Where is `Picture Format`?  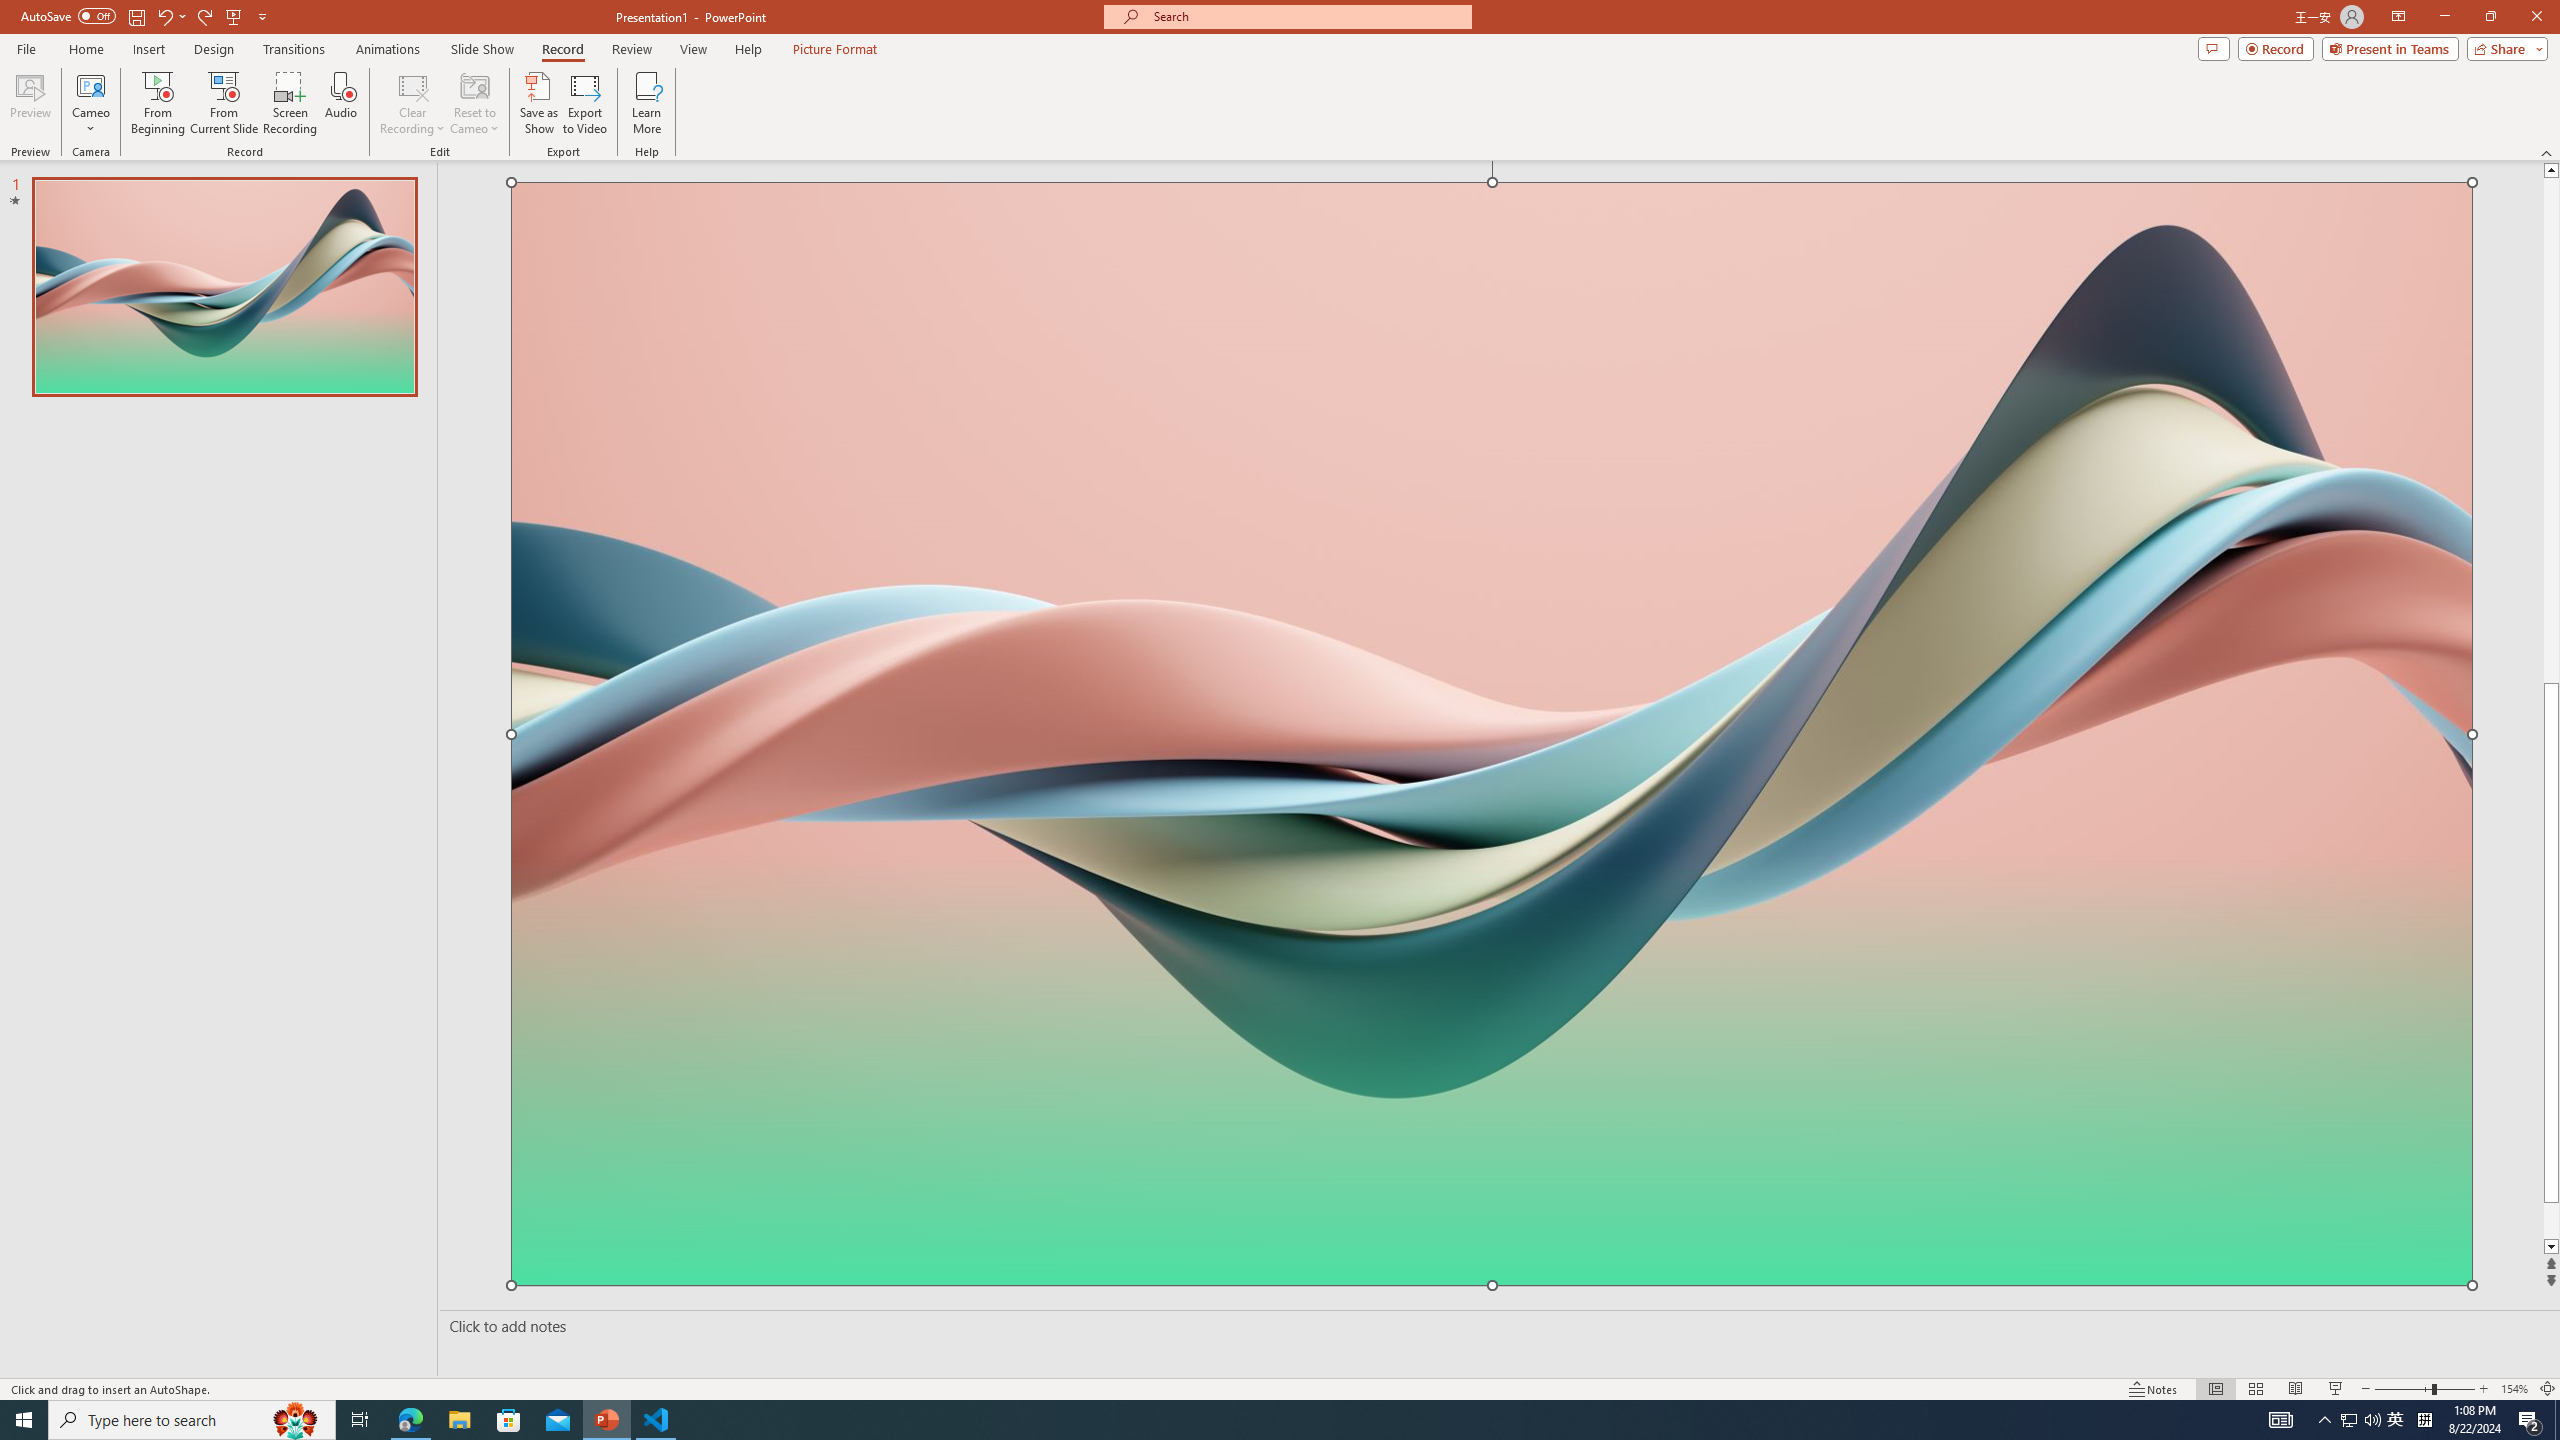 Picture Format is located at coordinates (836, 49).